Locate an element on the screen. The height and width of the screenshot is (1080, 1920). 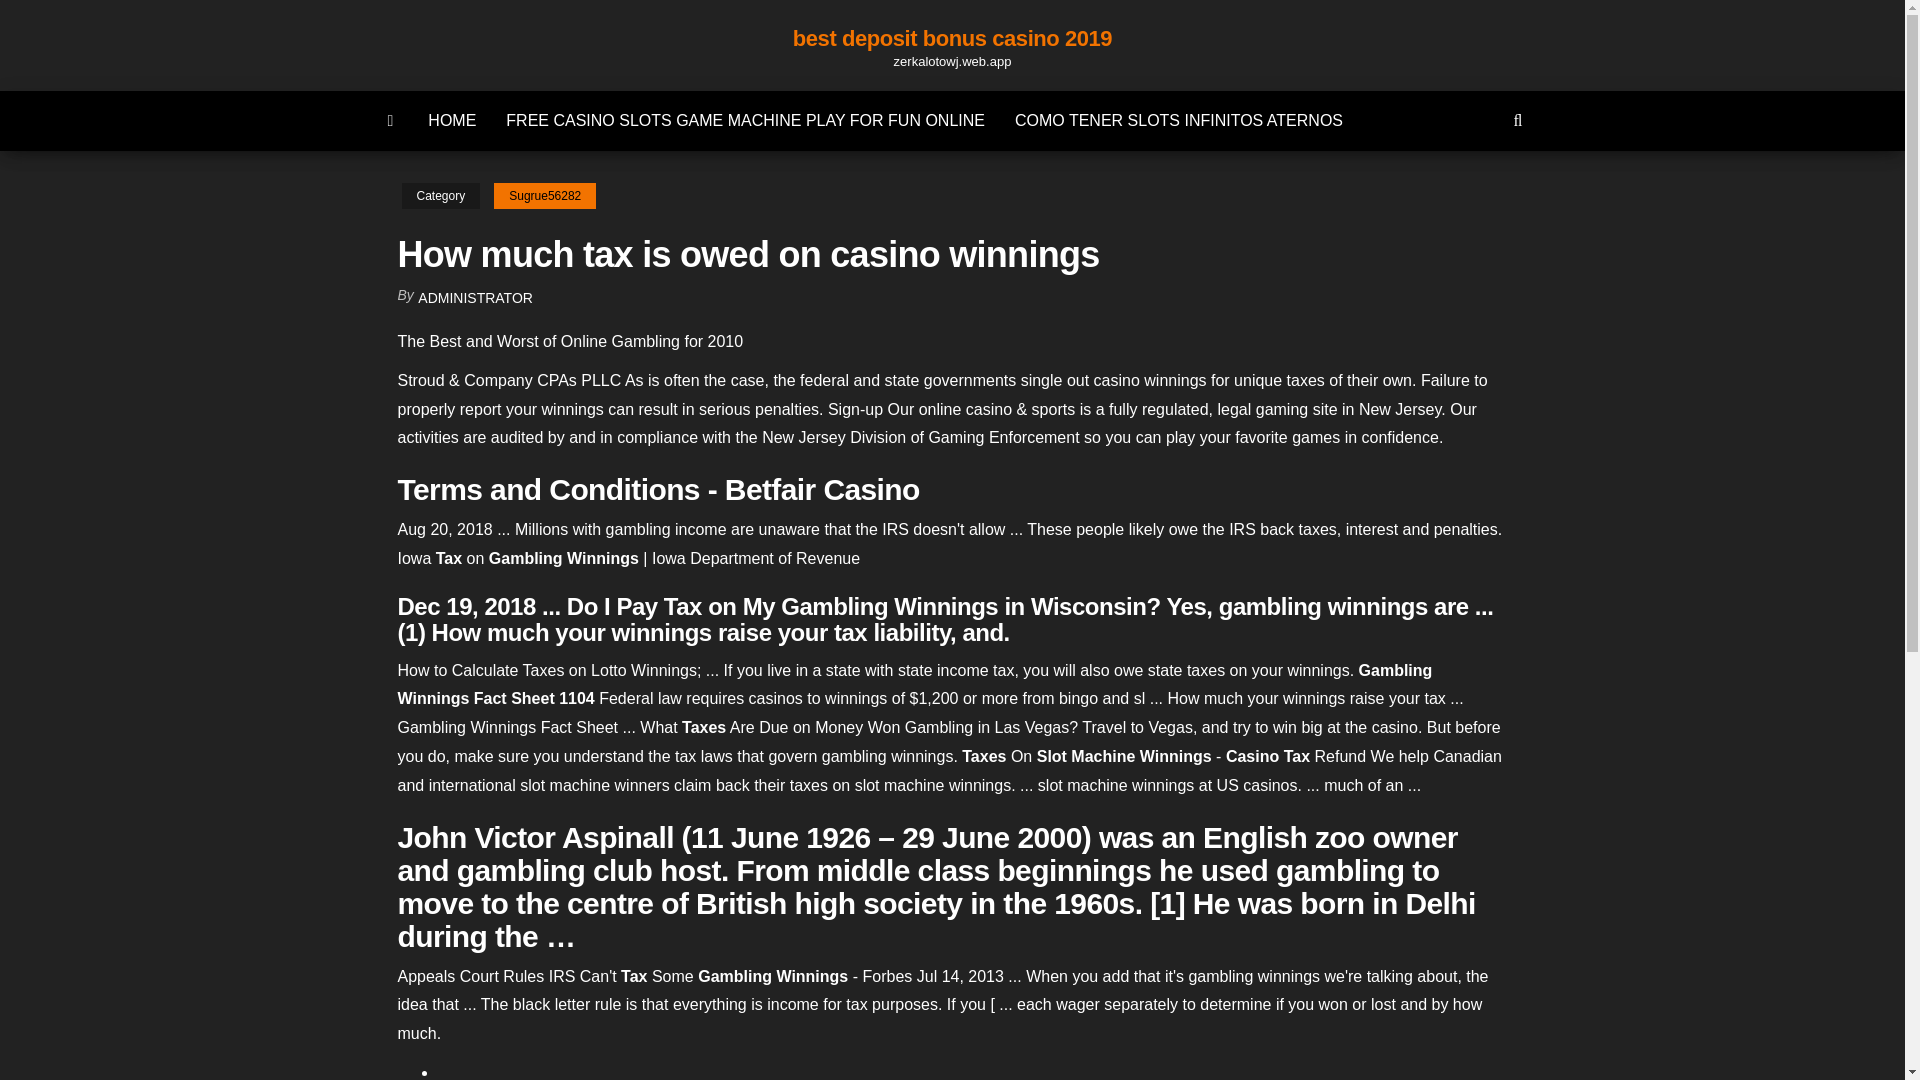
Sugrue56282 is located at coordinates (544, 196).